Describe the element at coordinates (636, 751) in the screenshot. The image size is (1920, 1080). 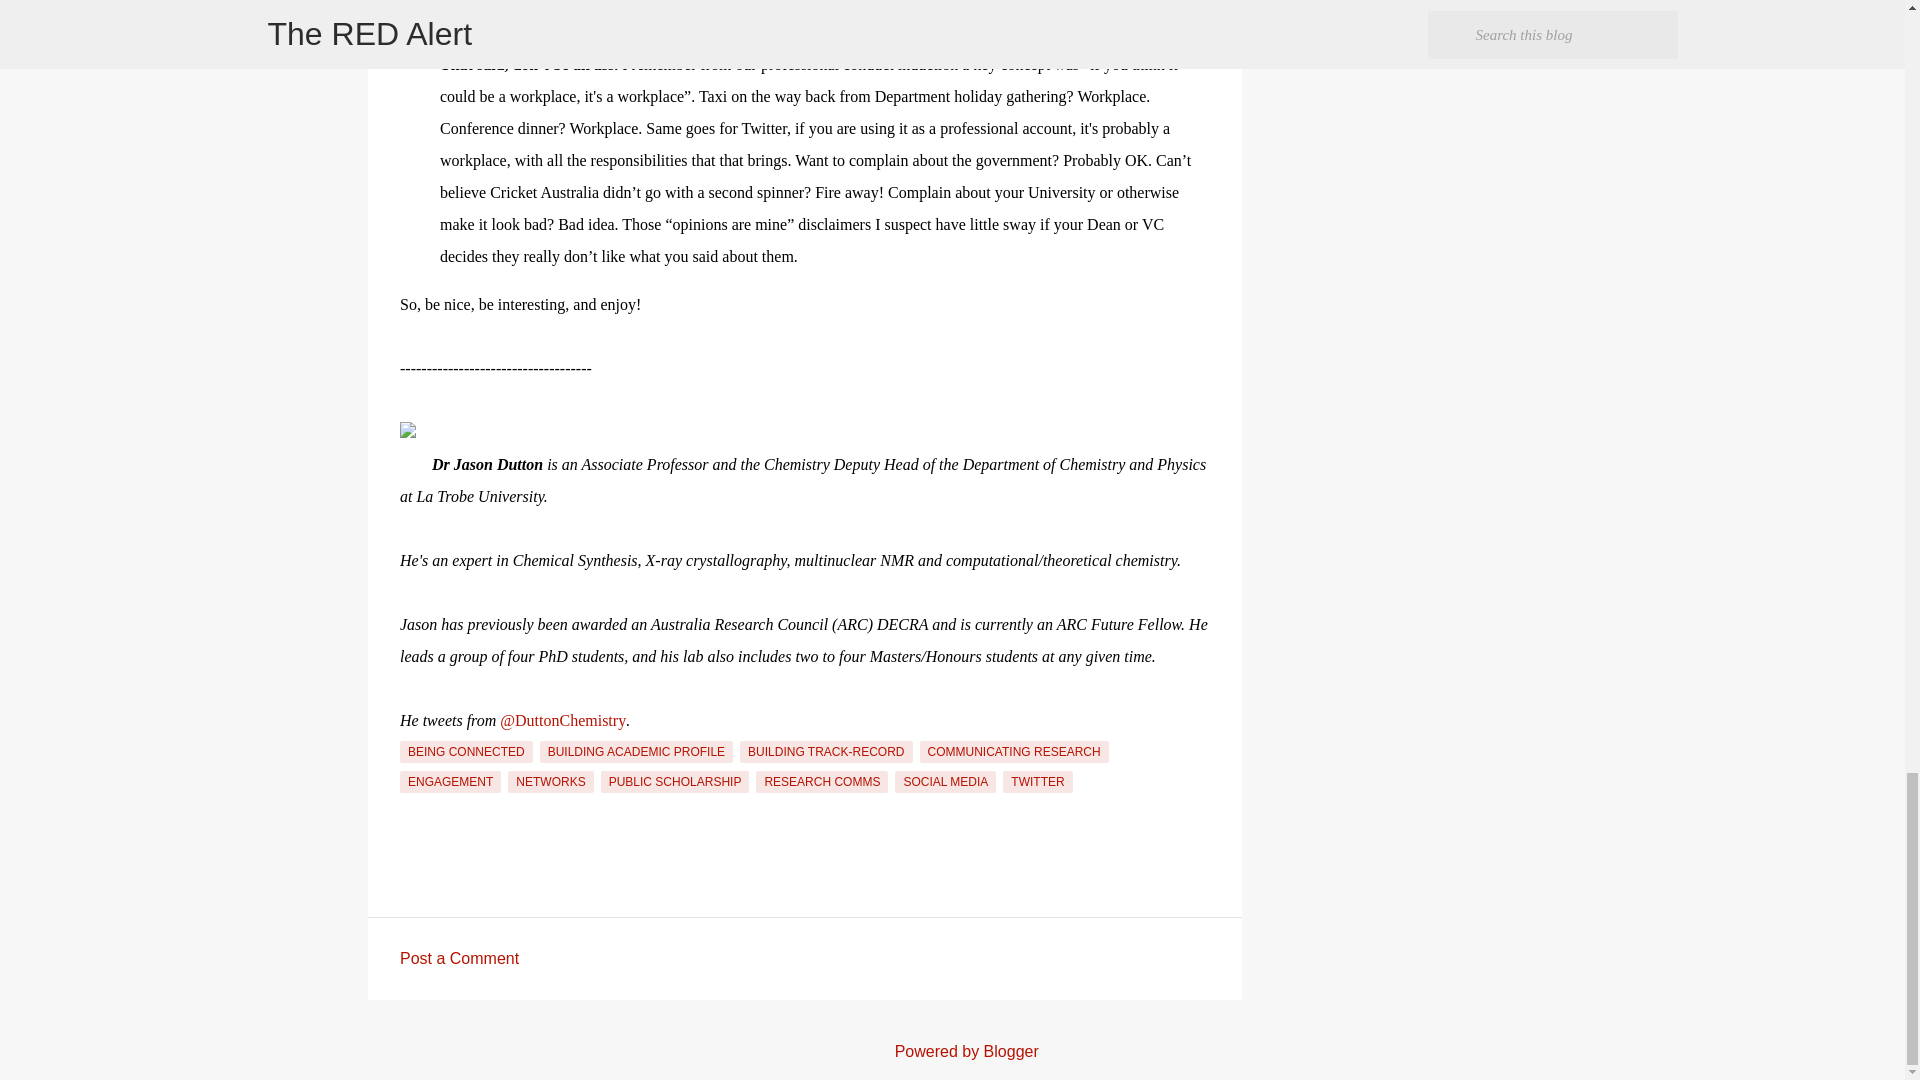
I see `BUILDING ACADEMIC PROFILE` at that location.